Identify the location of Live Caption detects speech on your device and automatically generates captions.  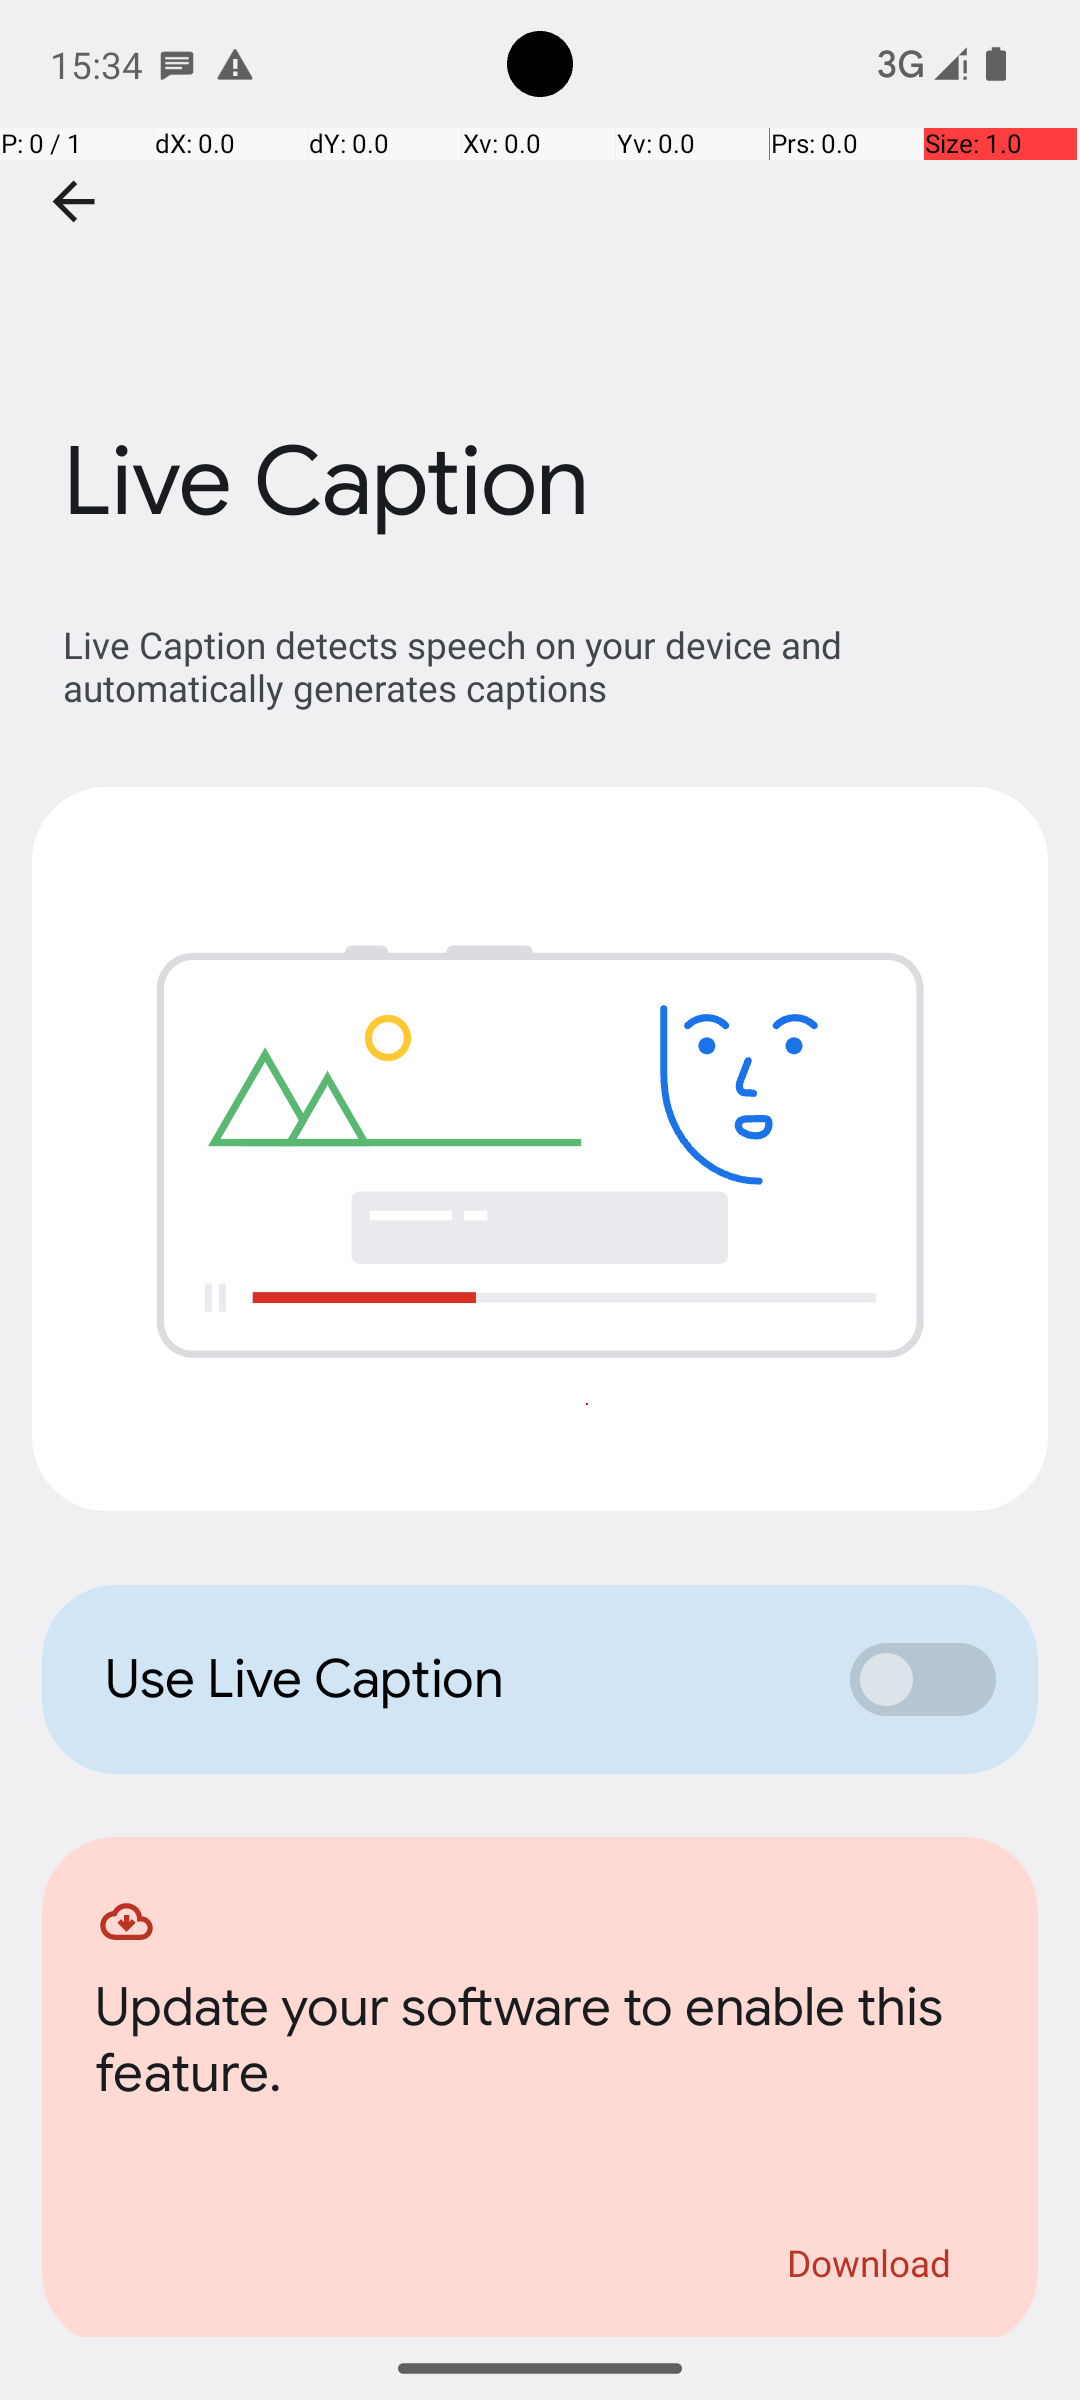
(550, 666).